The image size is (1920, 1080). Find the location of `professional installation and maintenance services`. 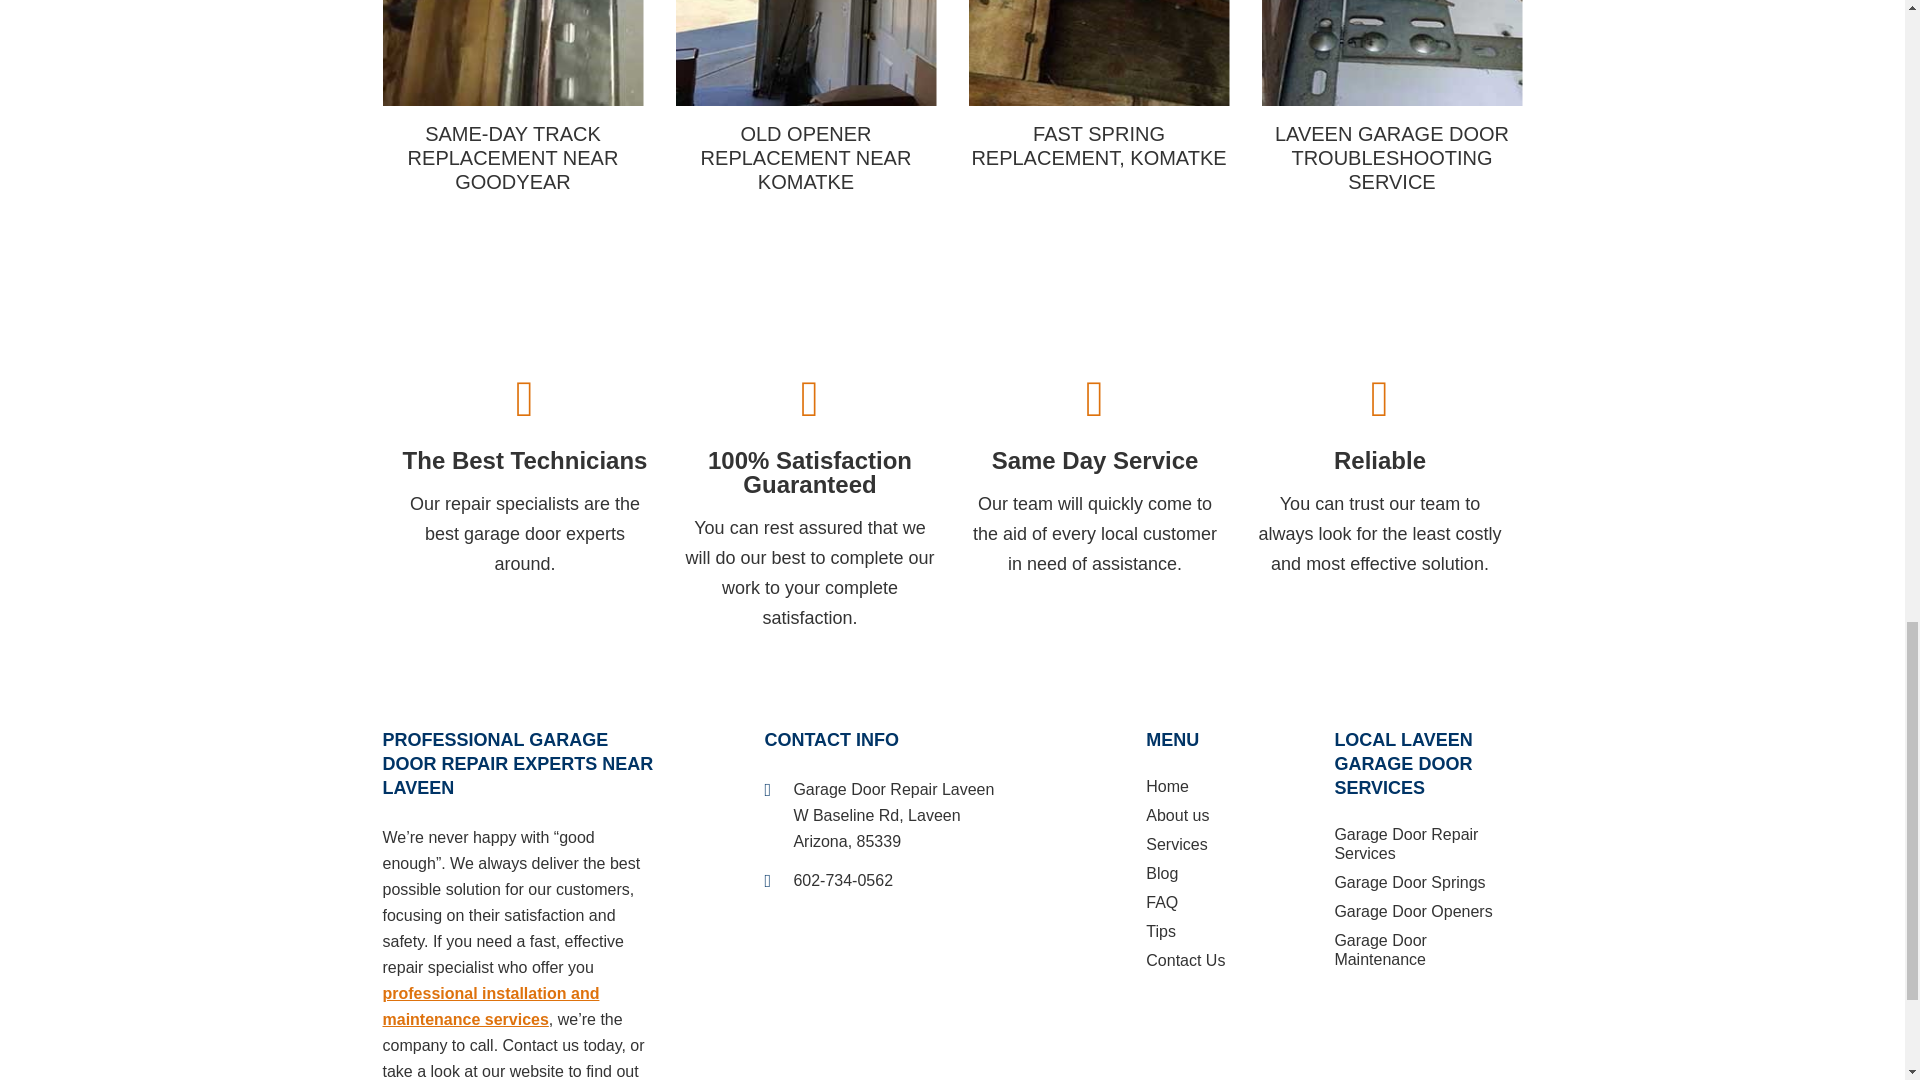

professional installation and maintenance services is located at coordinates (490, 1006).